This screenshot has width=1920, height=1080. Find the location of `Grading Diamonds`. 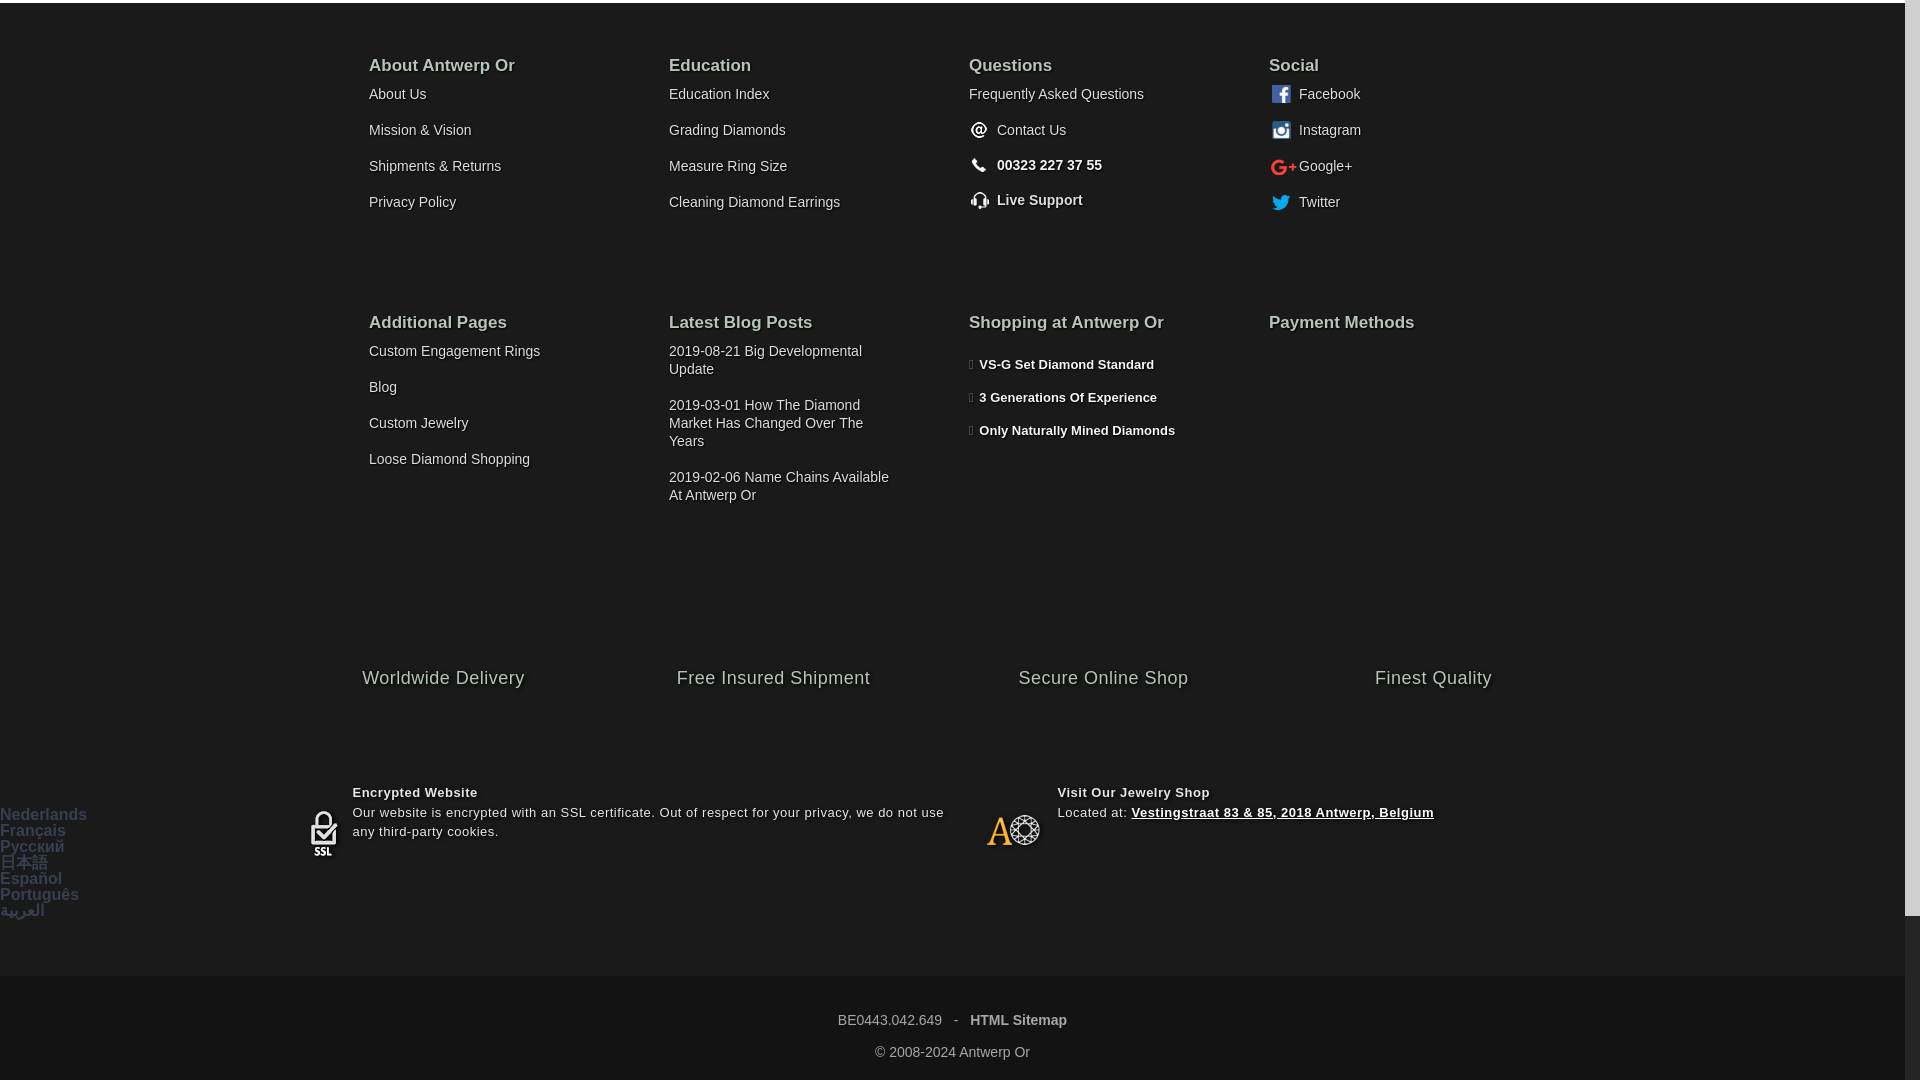

Grading Diamonds is located at coordinates (781, 130).